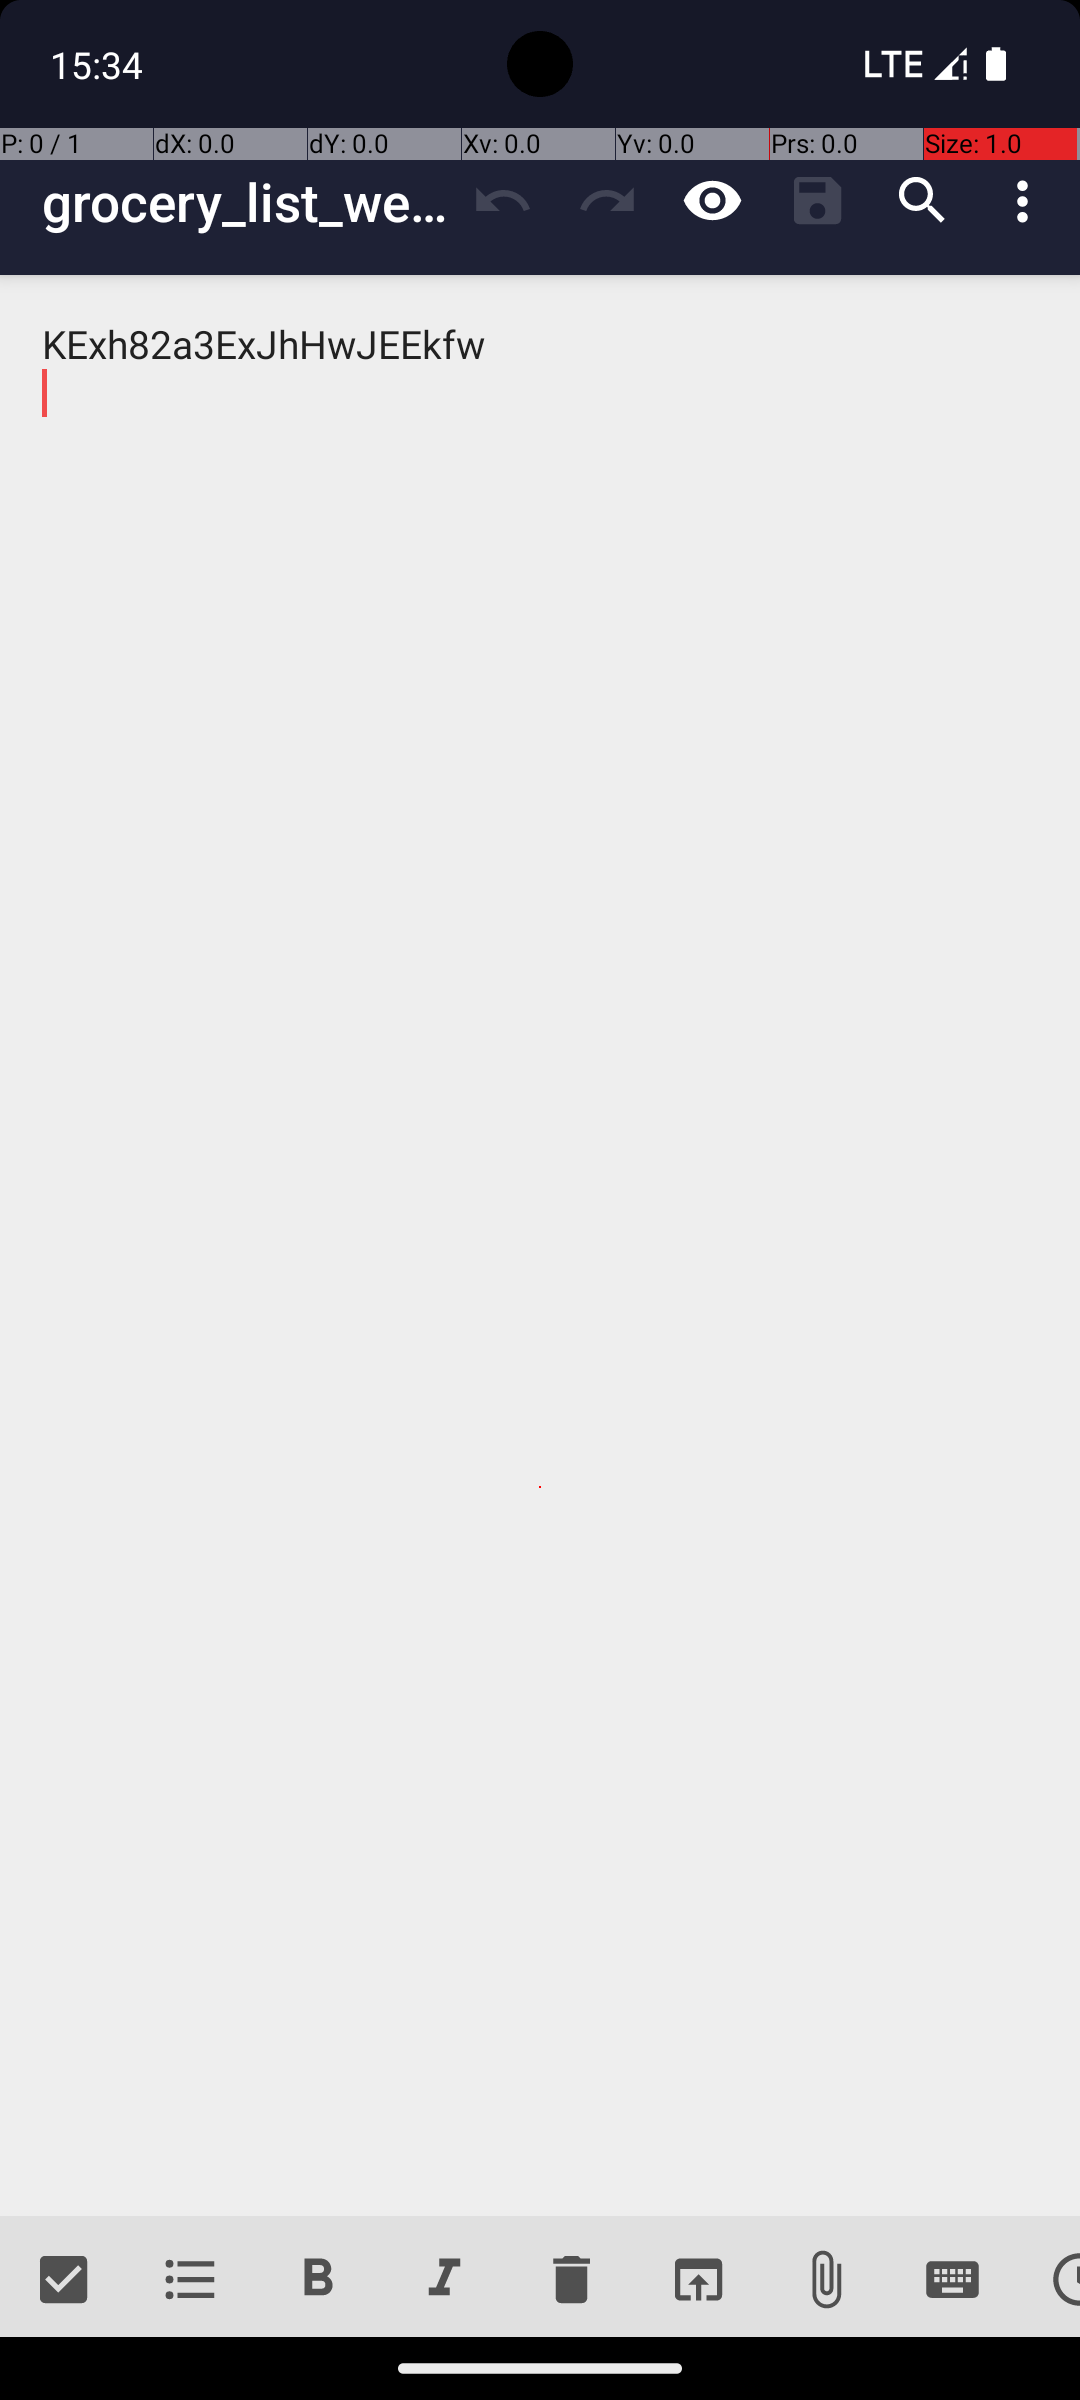  What do you see at coordinates (698, 2280) in the screenshot?
I see `Open link` at bounding box center [698, 2280].